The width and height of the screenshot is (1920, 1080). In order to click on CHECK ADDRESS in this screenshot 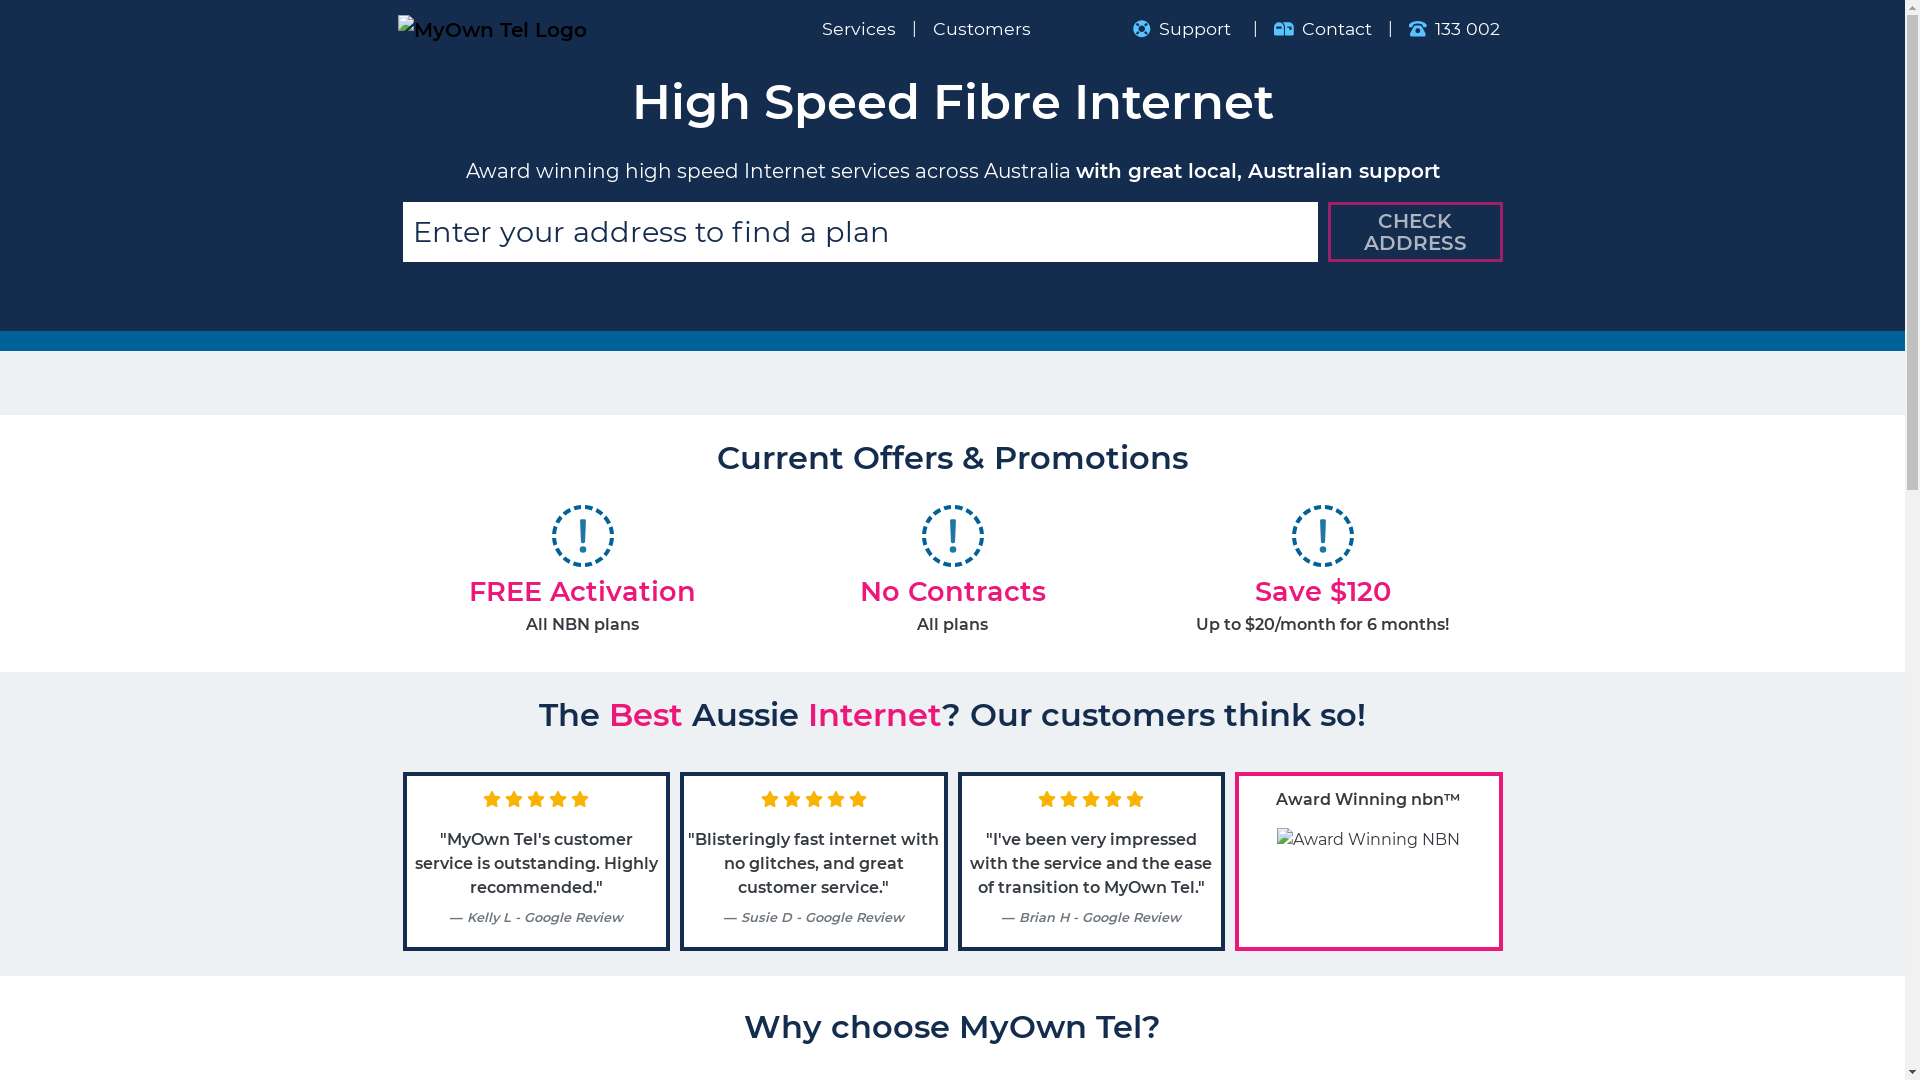, I will do `click(1416, 232)`.